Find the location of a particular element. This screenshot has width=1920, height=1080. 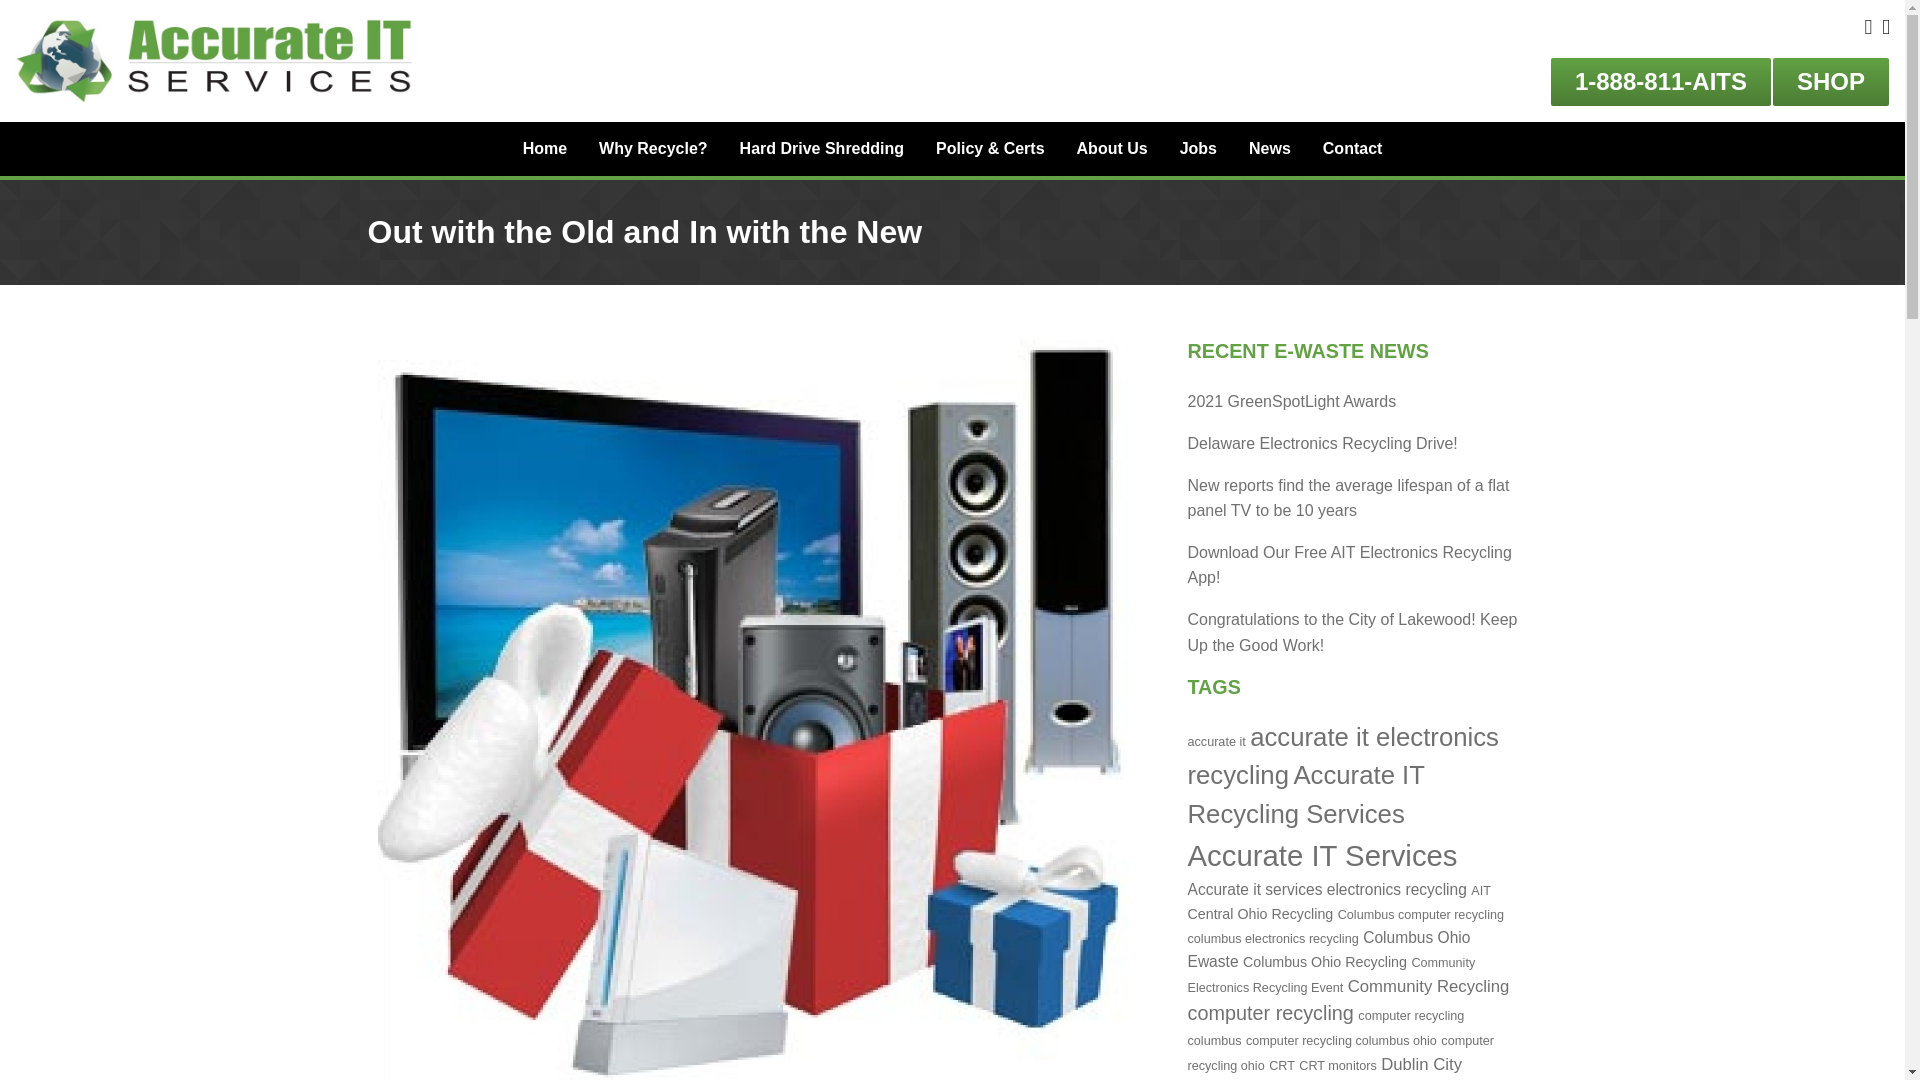

Accurate it services electronics recycling is located at coordinates (1327, 889).